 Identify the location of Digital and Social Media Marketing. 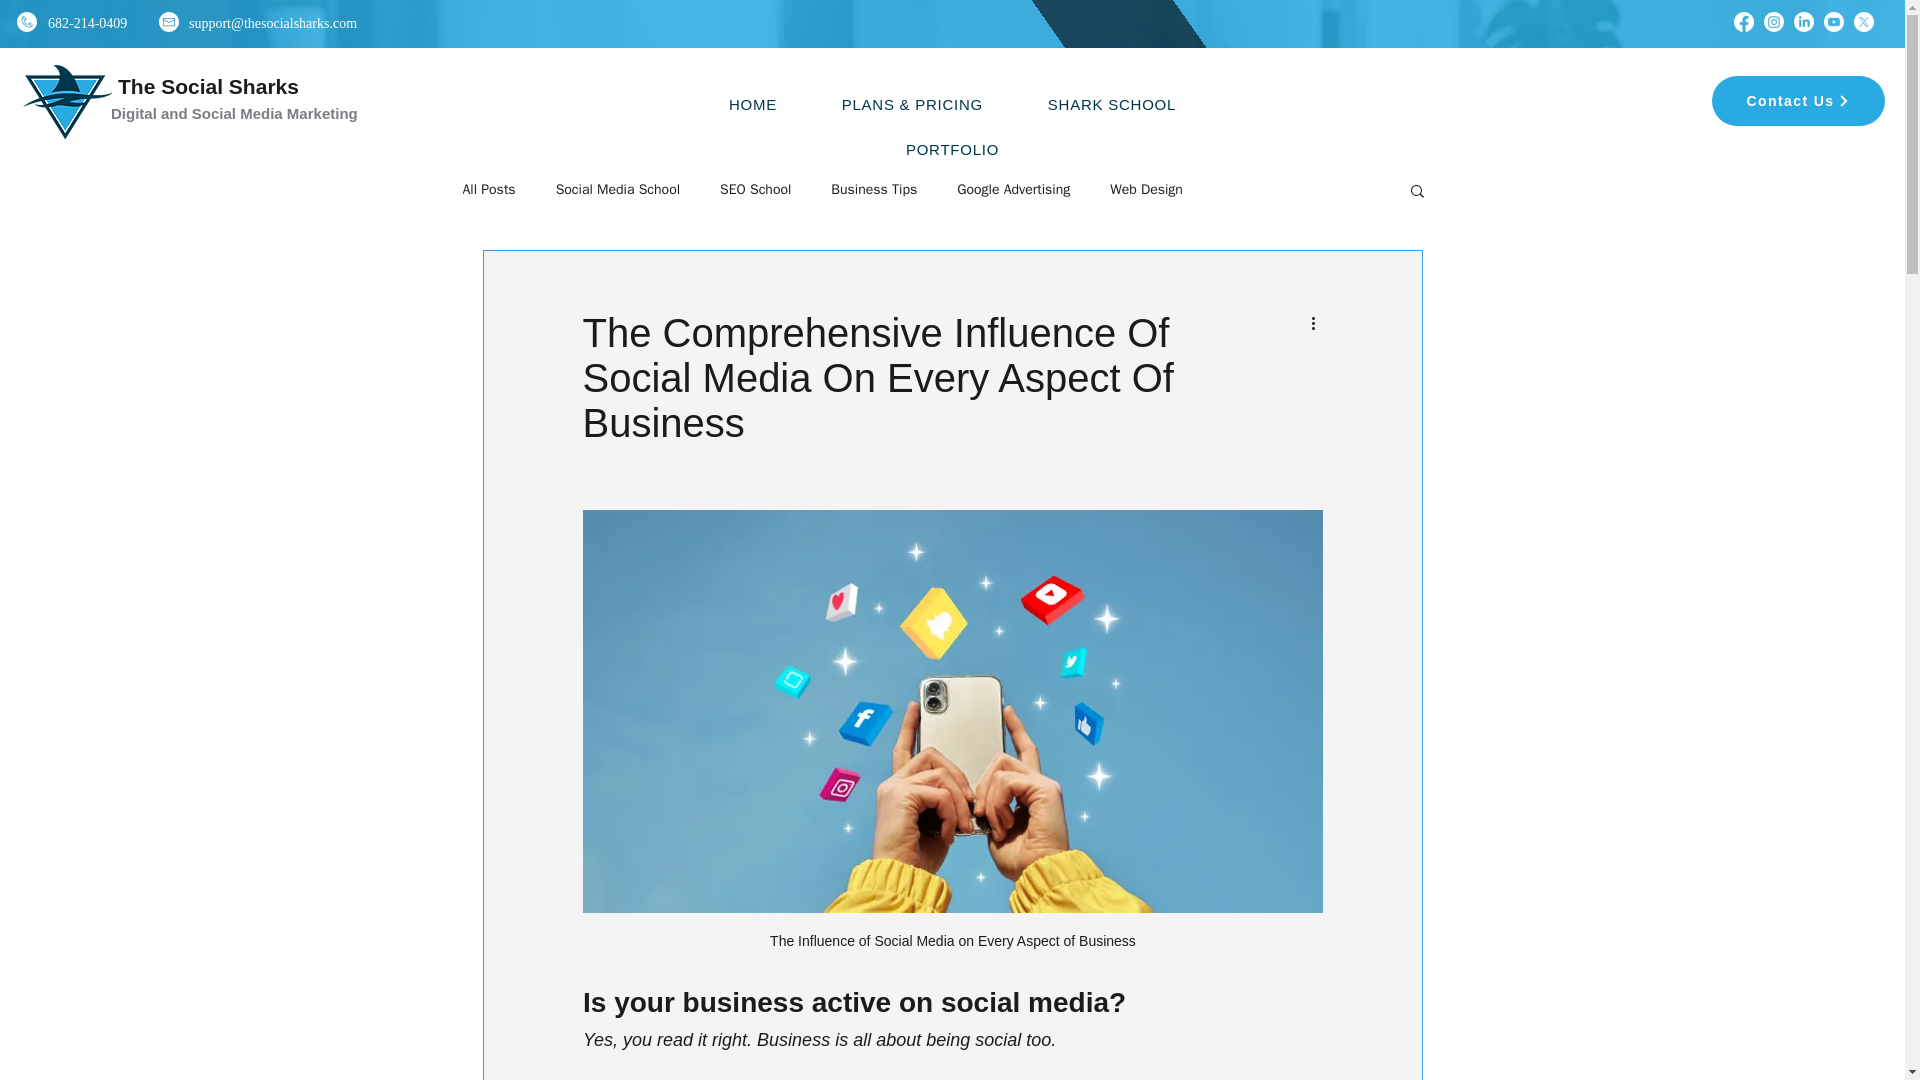
(234, 113).